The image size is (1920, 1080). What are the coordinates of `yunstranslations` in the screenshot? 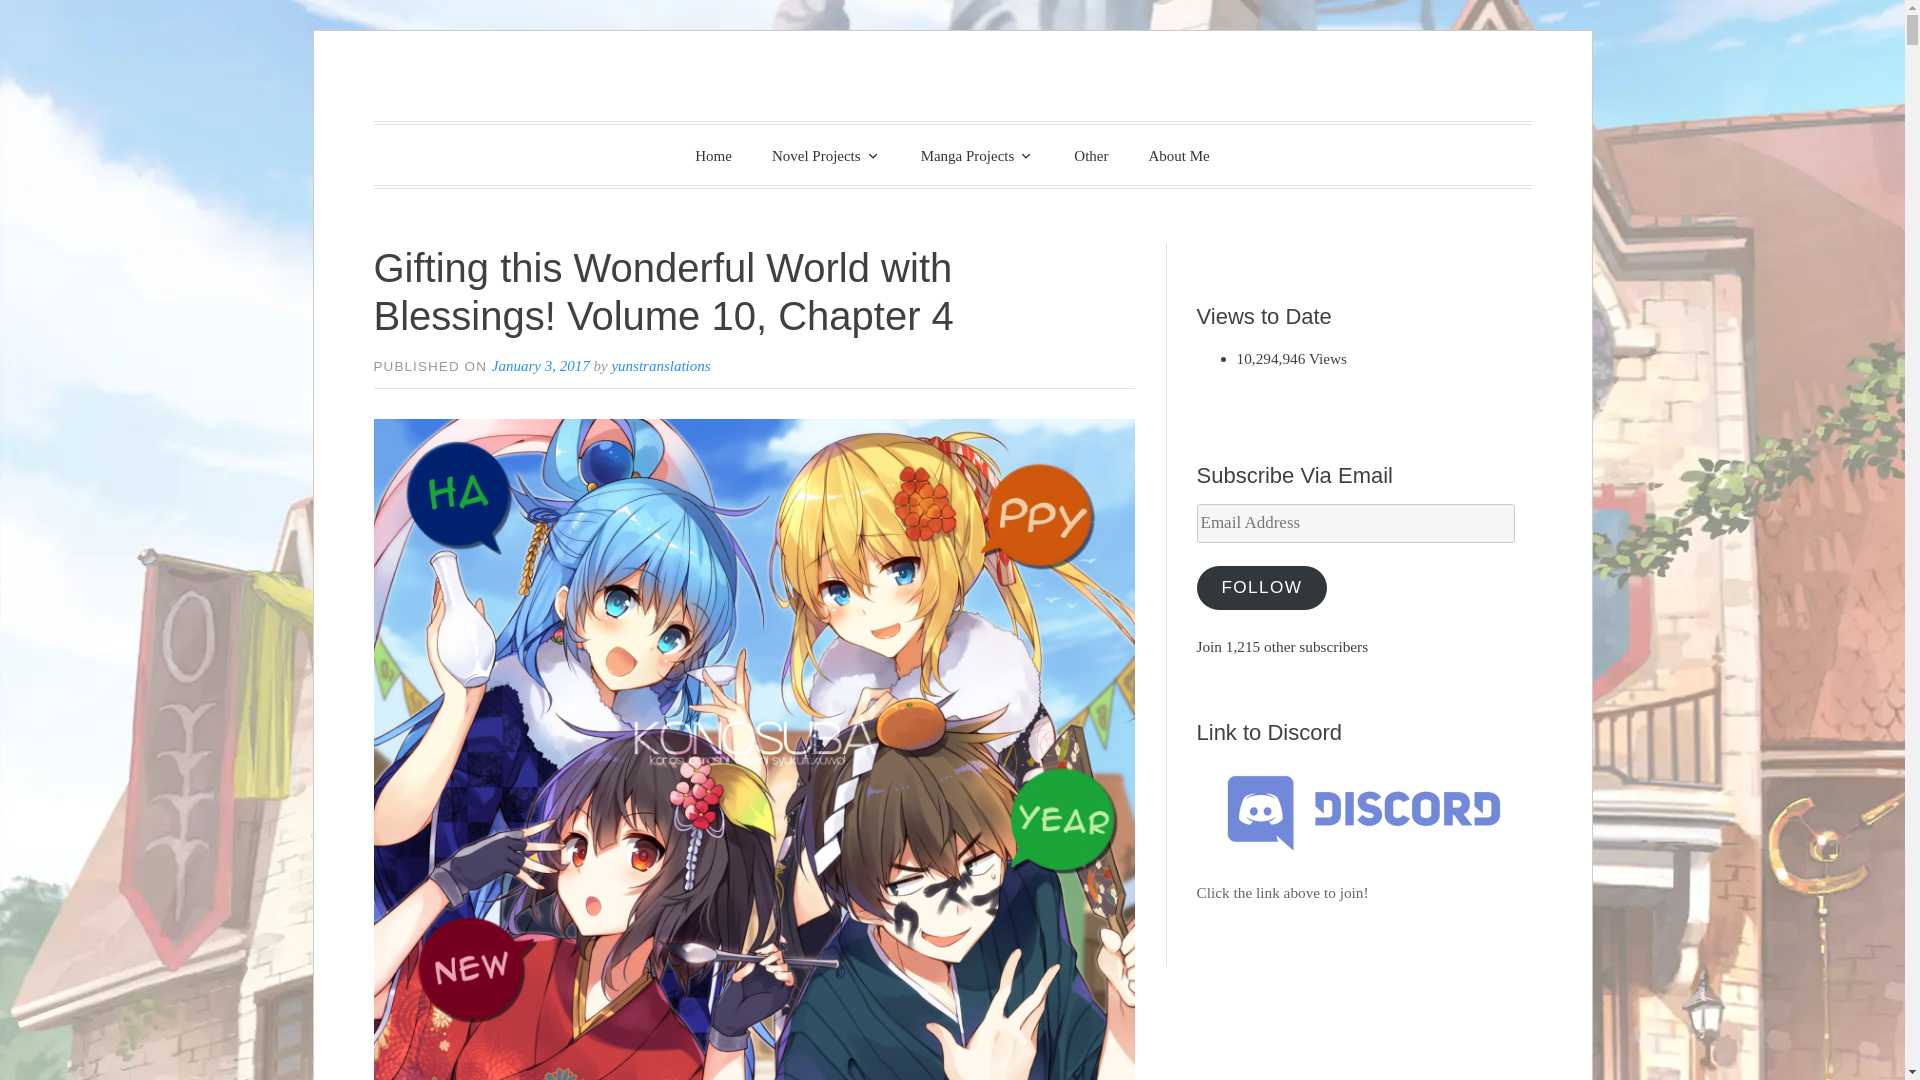 It's located at (660, 365).